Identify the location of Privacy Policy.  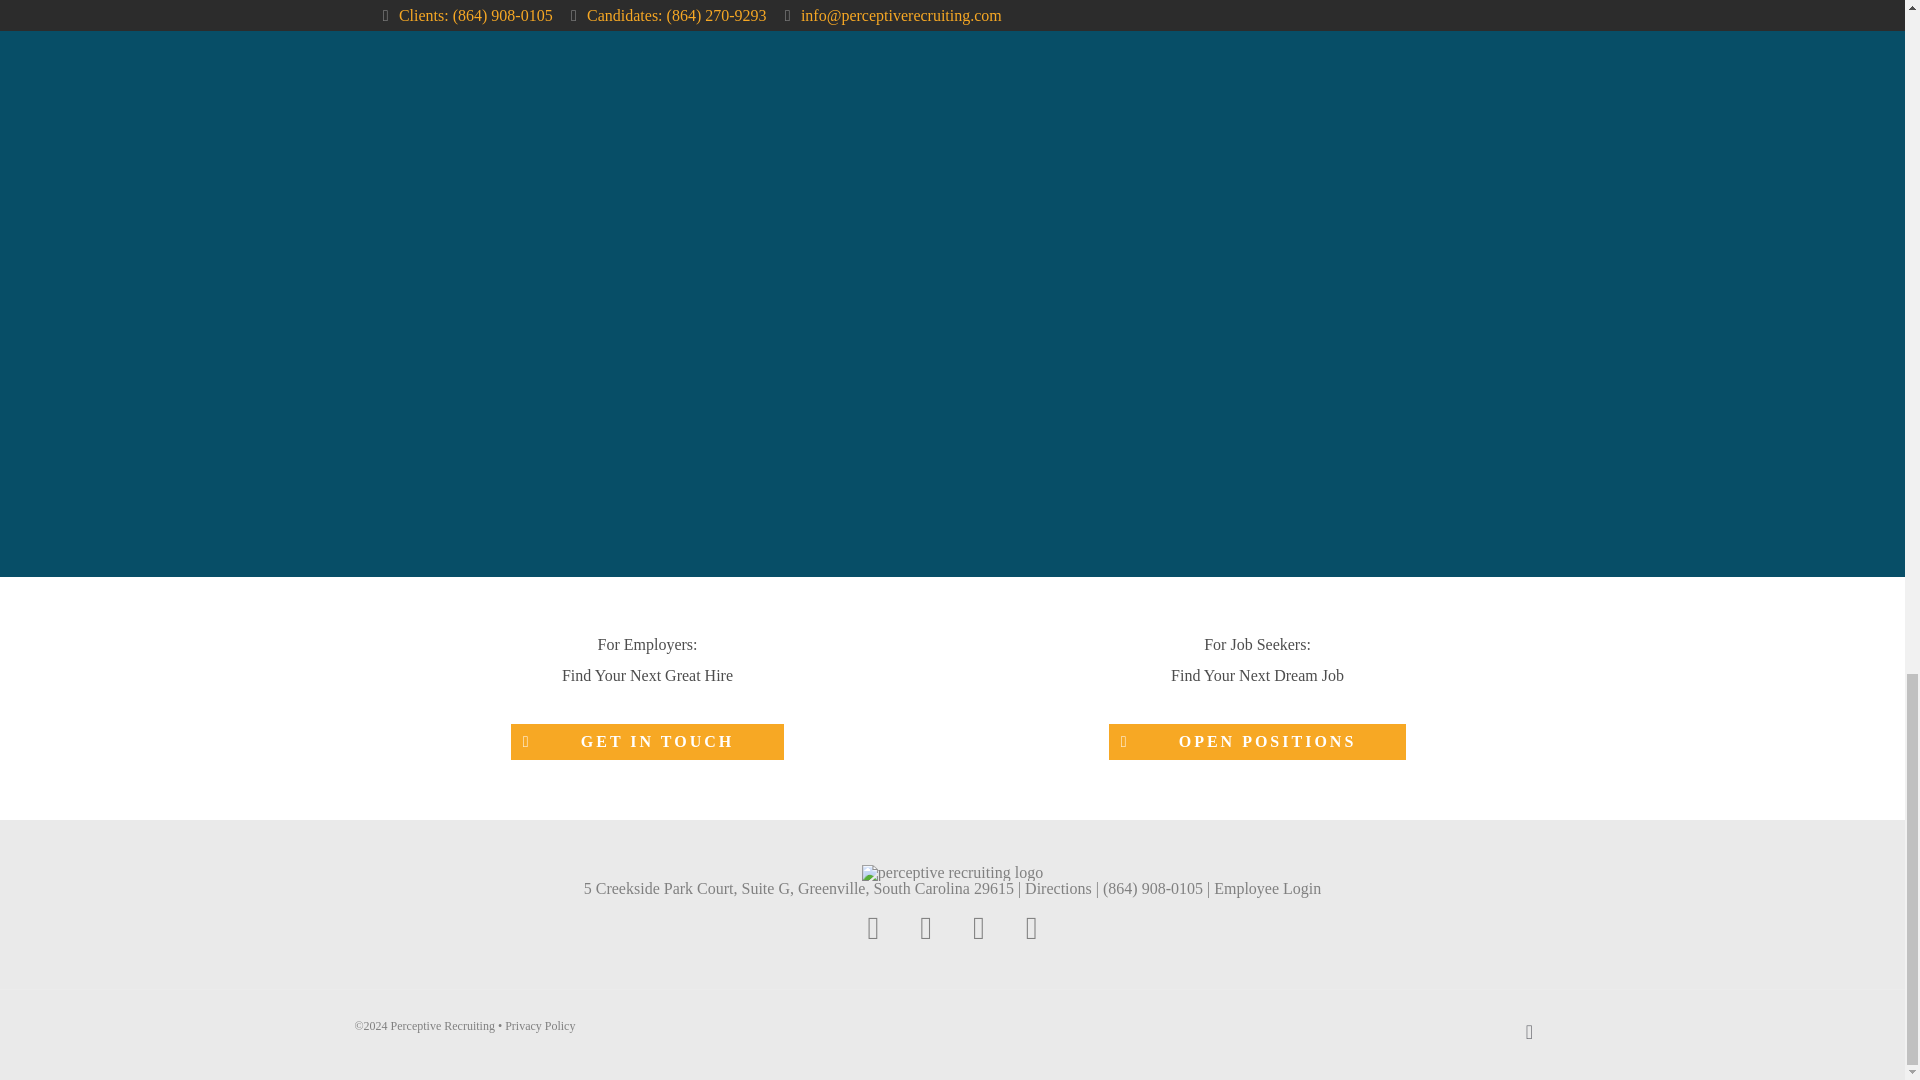
(539, 1026).